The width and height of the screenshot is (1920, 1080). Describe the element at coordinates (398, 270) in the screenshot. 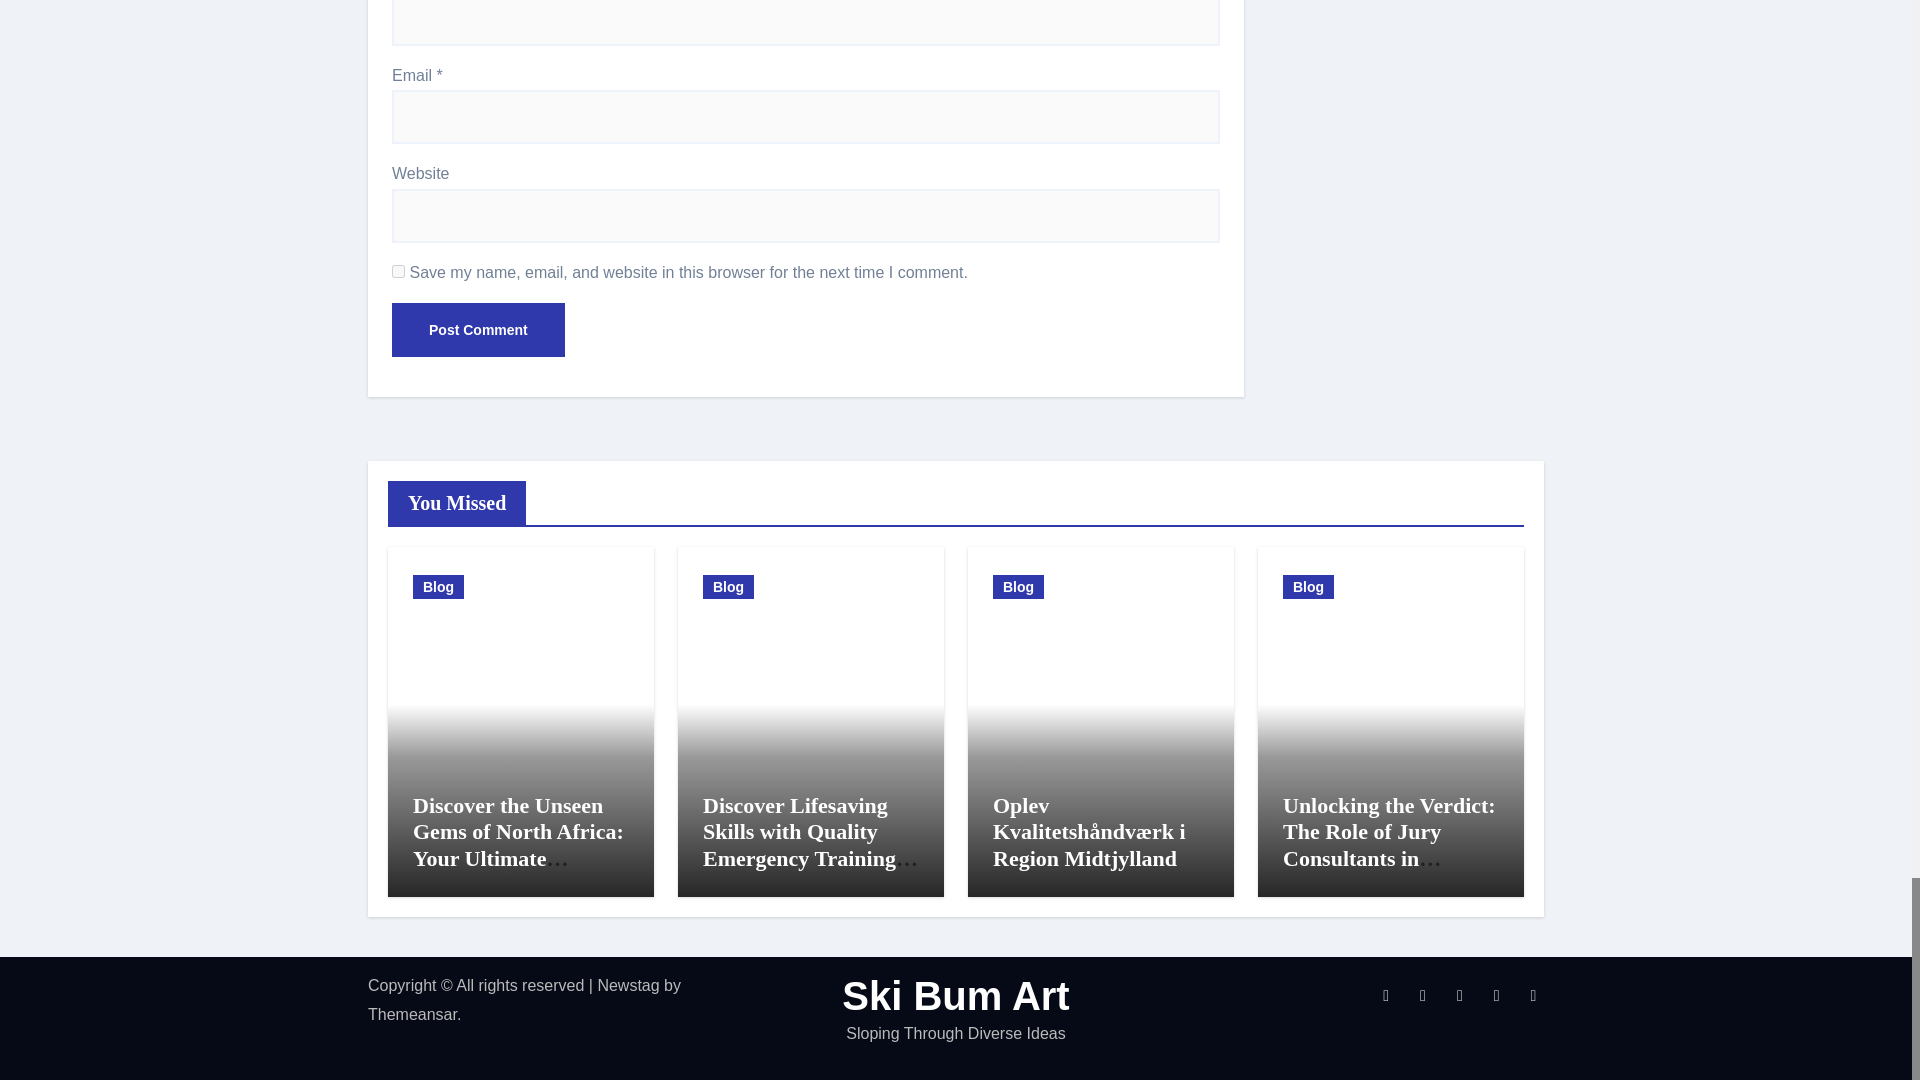

I see `yes` at that location.